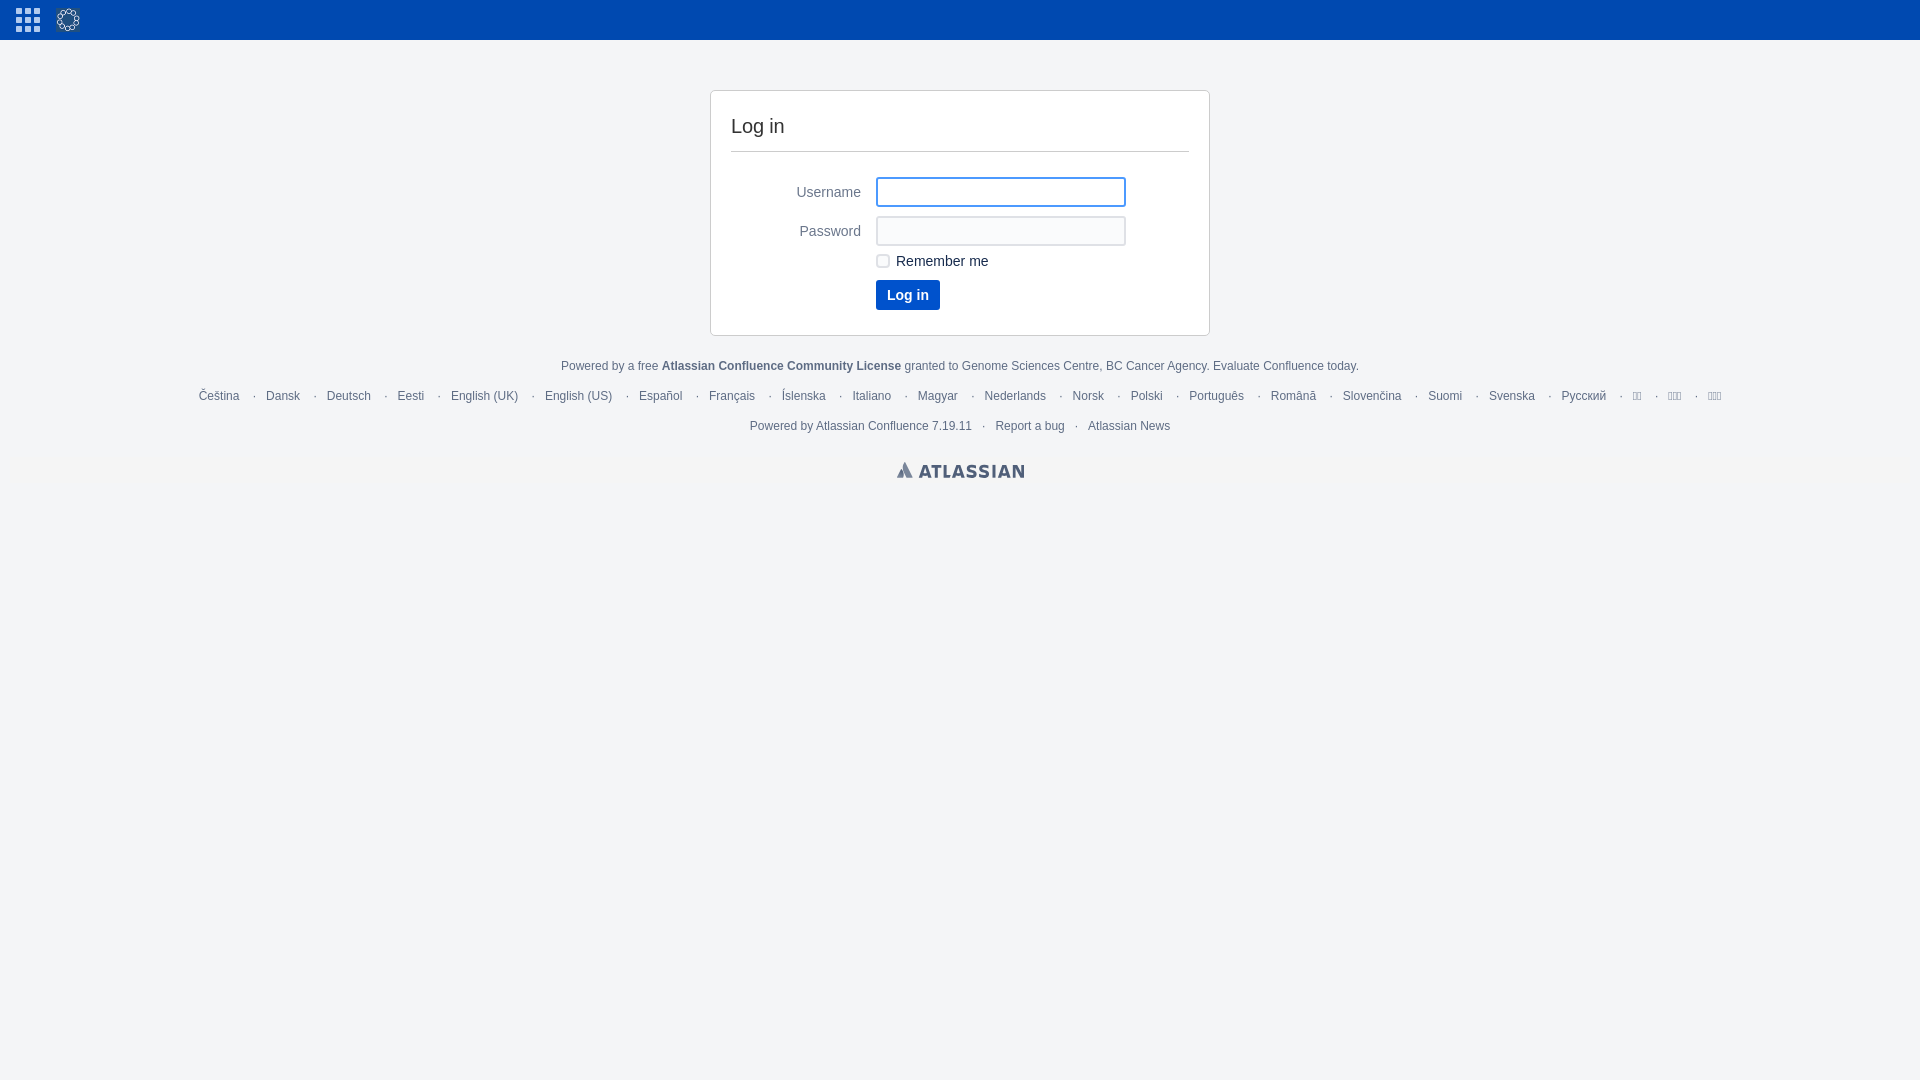 The height and width of the screenshot is (1080, 1920). Describe the element at coordinates (938, 396) in the screenshot. I see `Magyar` at that location.